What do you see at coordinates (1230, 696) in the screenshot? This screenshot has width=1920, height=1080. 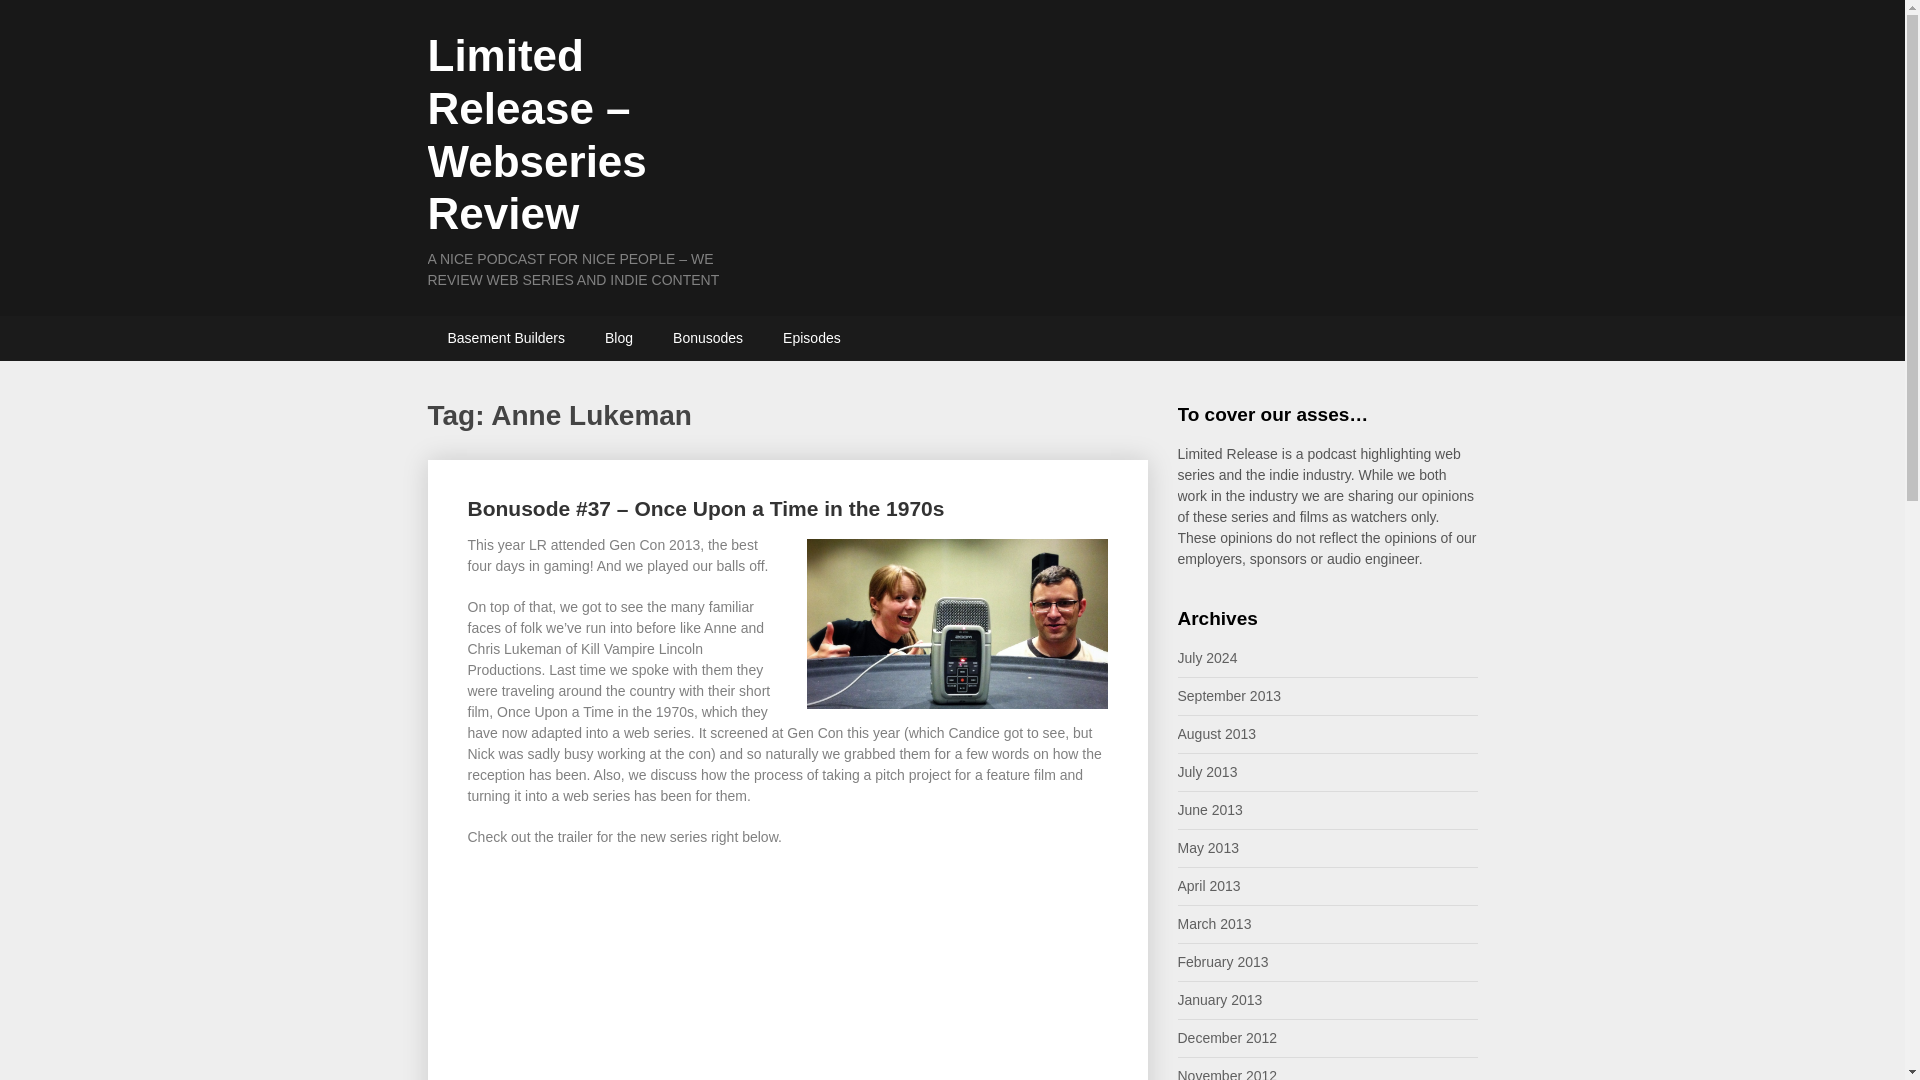 I see `September 2013` at bounding box center [1230, 696].